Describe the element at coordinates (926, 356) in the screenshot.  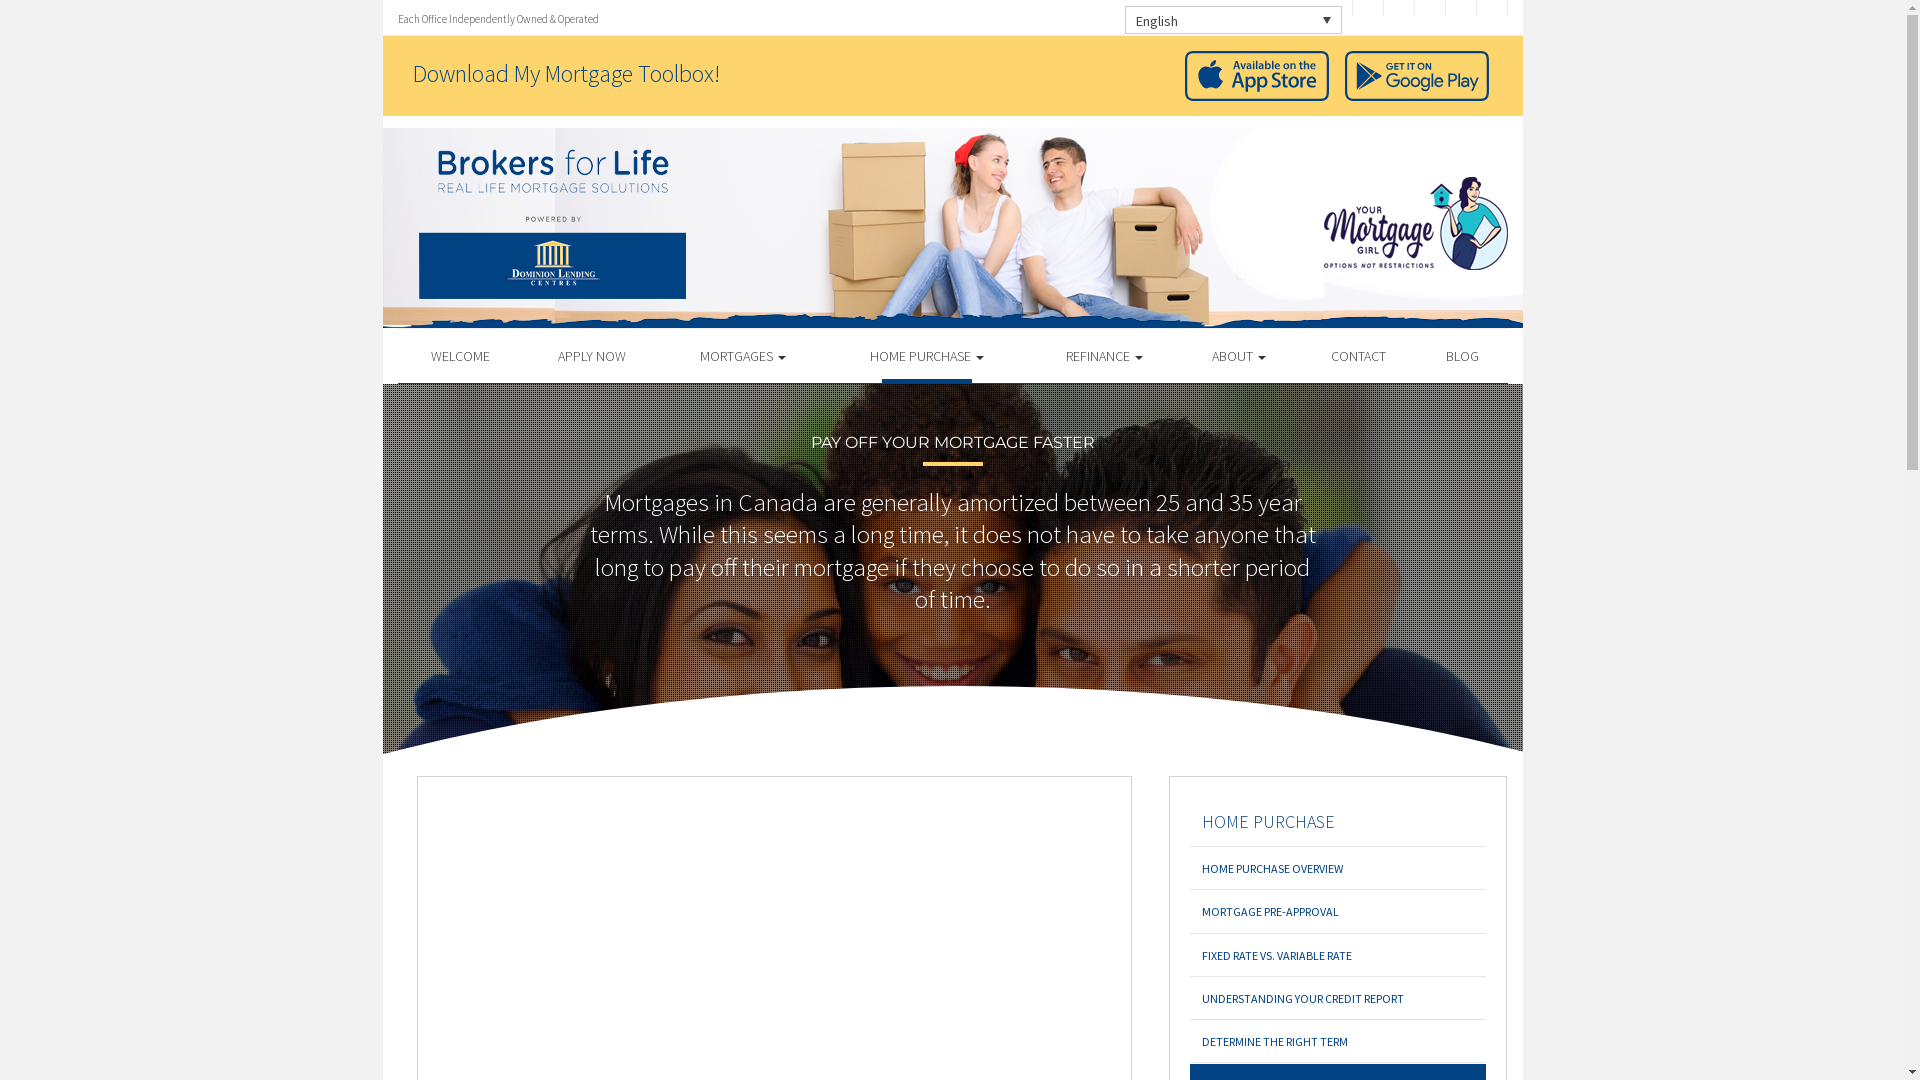
I see `HOME PURCHASE` at that location.